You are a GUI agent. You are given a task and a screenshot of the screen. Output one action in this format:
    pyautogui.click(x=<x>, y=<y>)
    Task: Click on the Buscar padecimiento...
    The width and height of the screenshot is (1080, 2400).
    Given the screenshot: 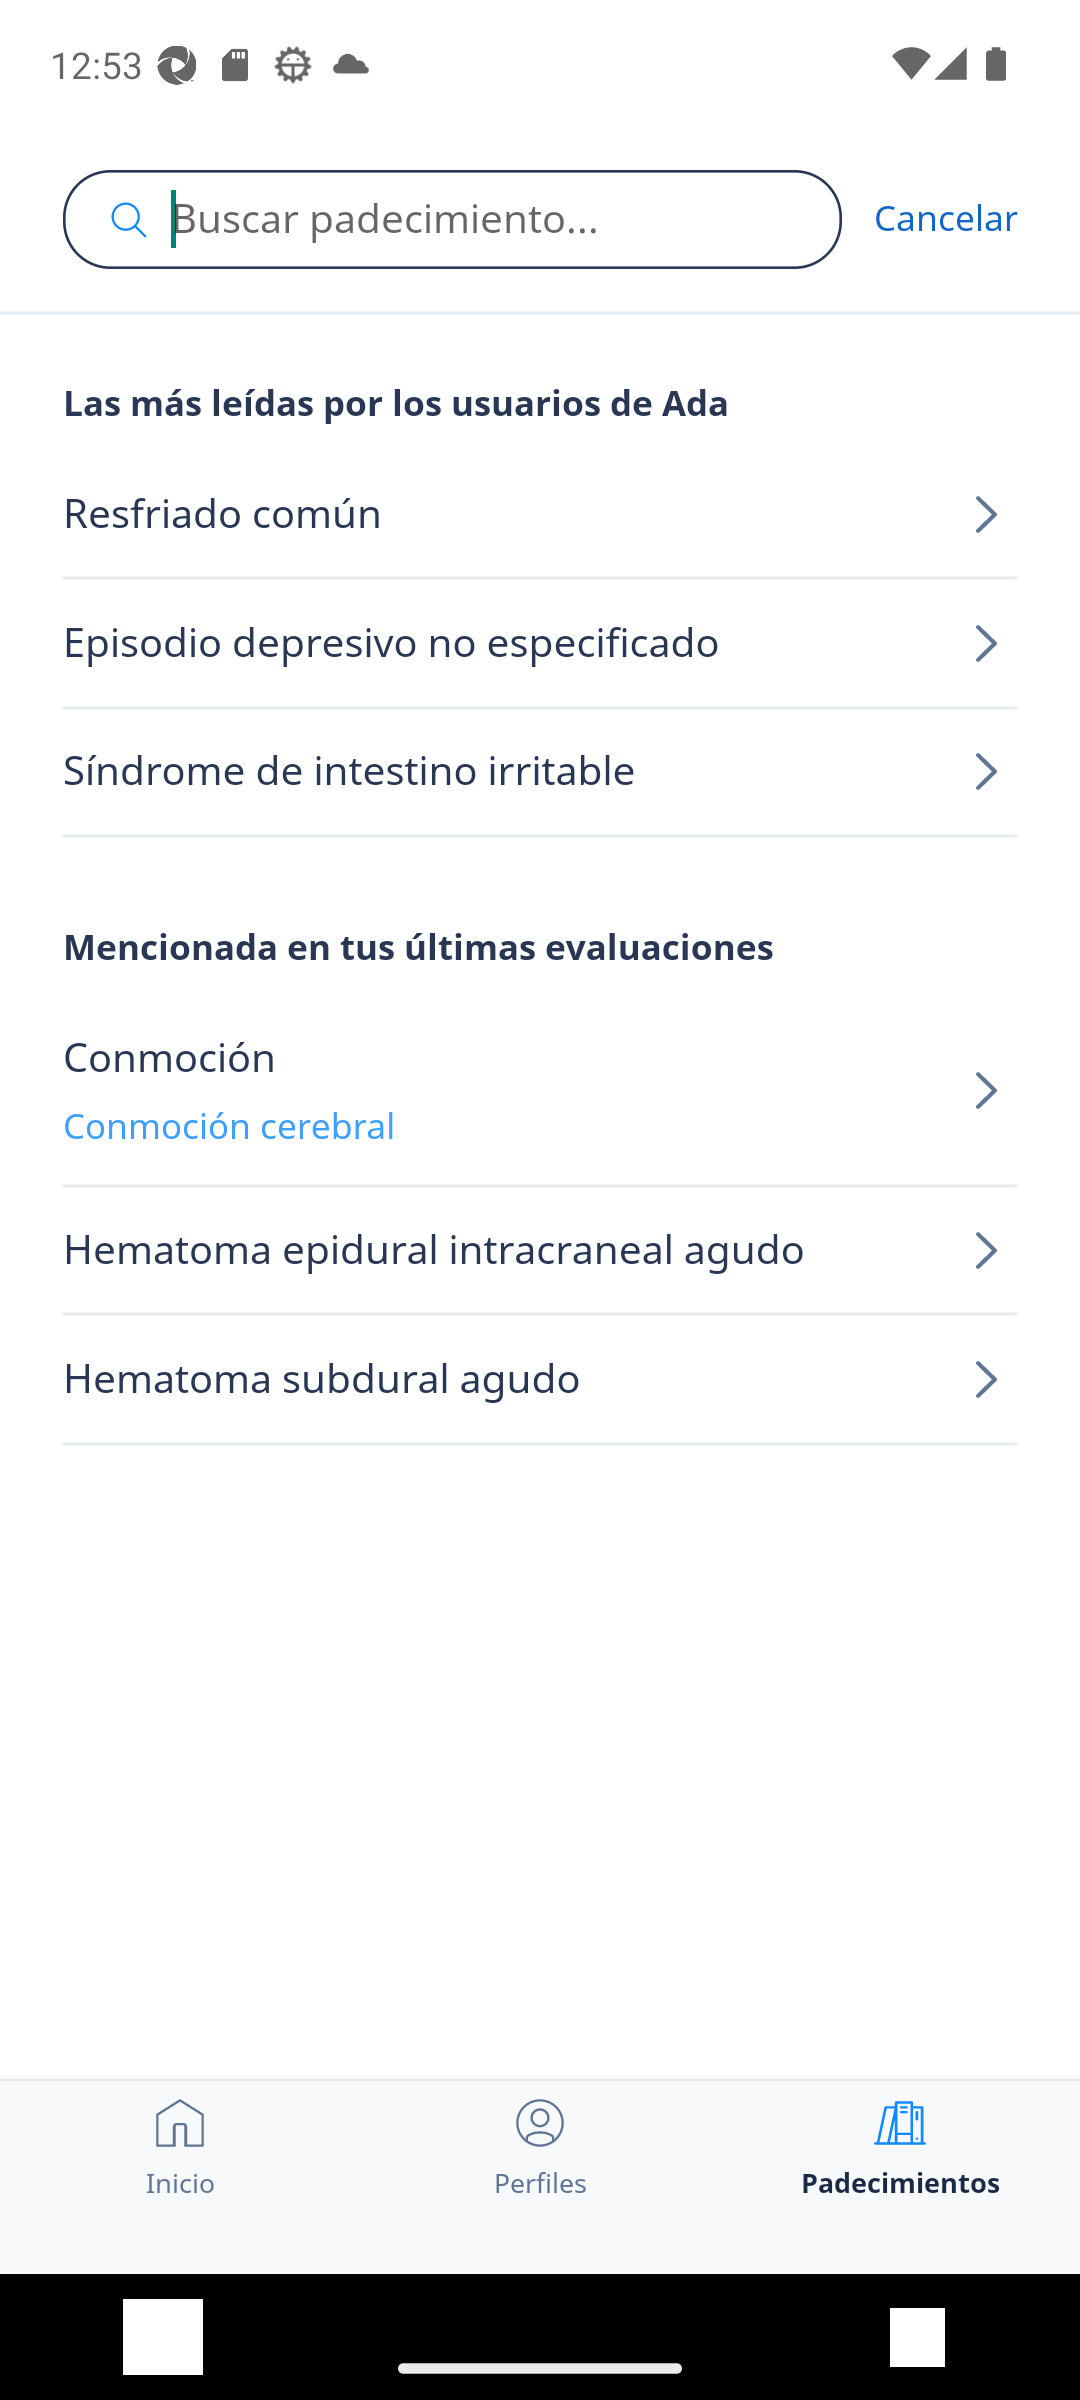 What is the action you would take?
    pyautogui.click(x=452, y=219)
    